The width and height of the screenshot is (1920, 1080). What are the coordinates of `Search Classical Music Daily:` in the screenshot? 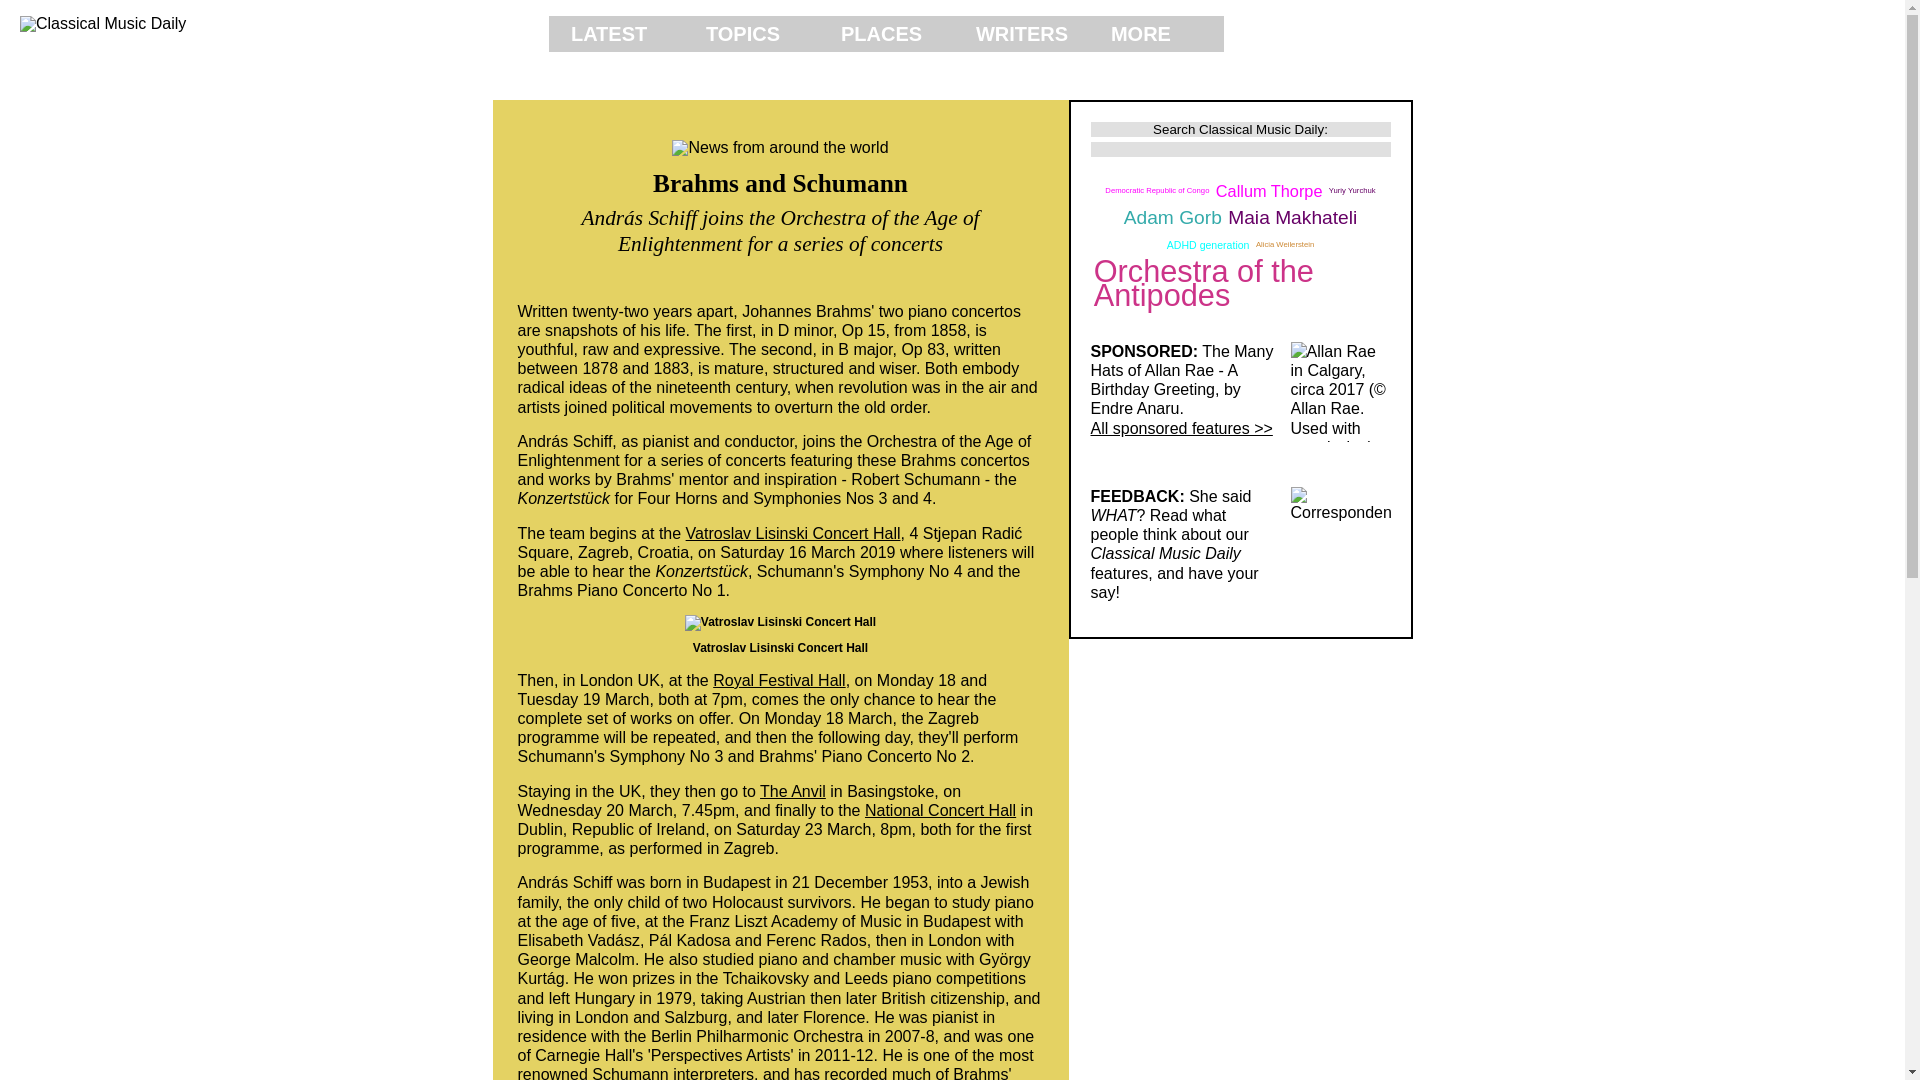 It's located at (1240, 130).